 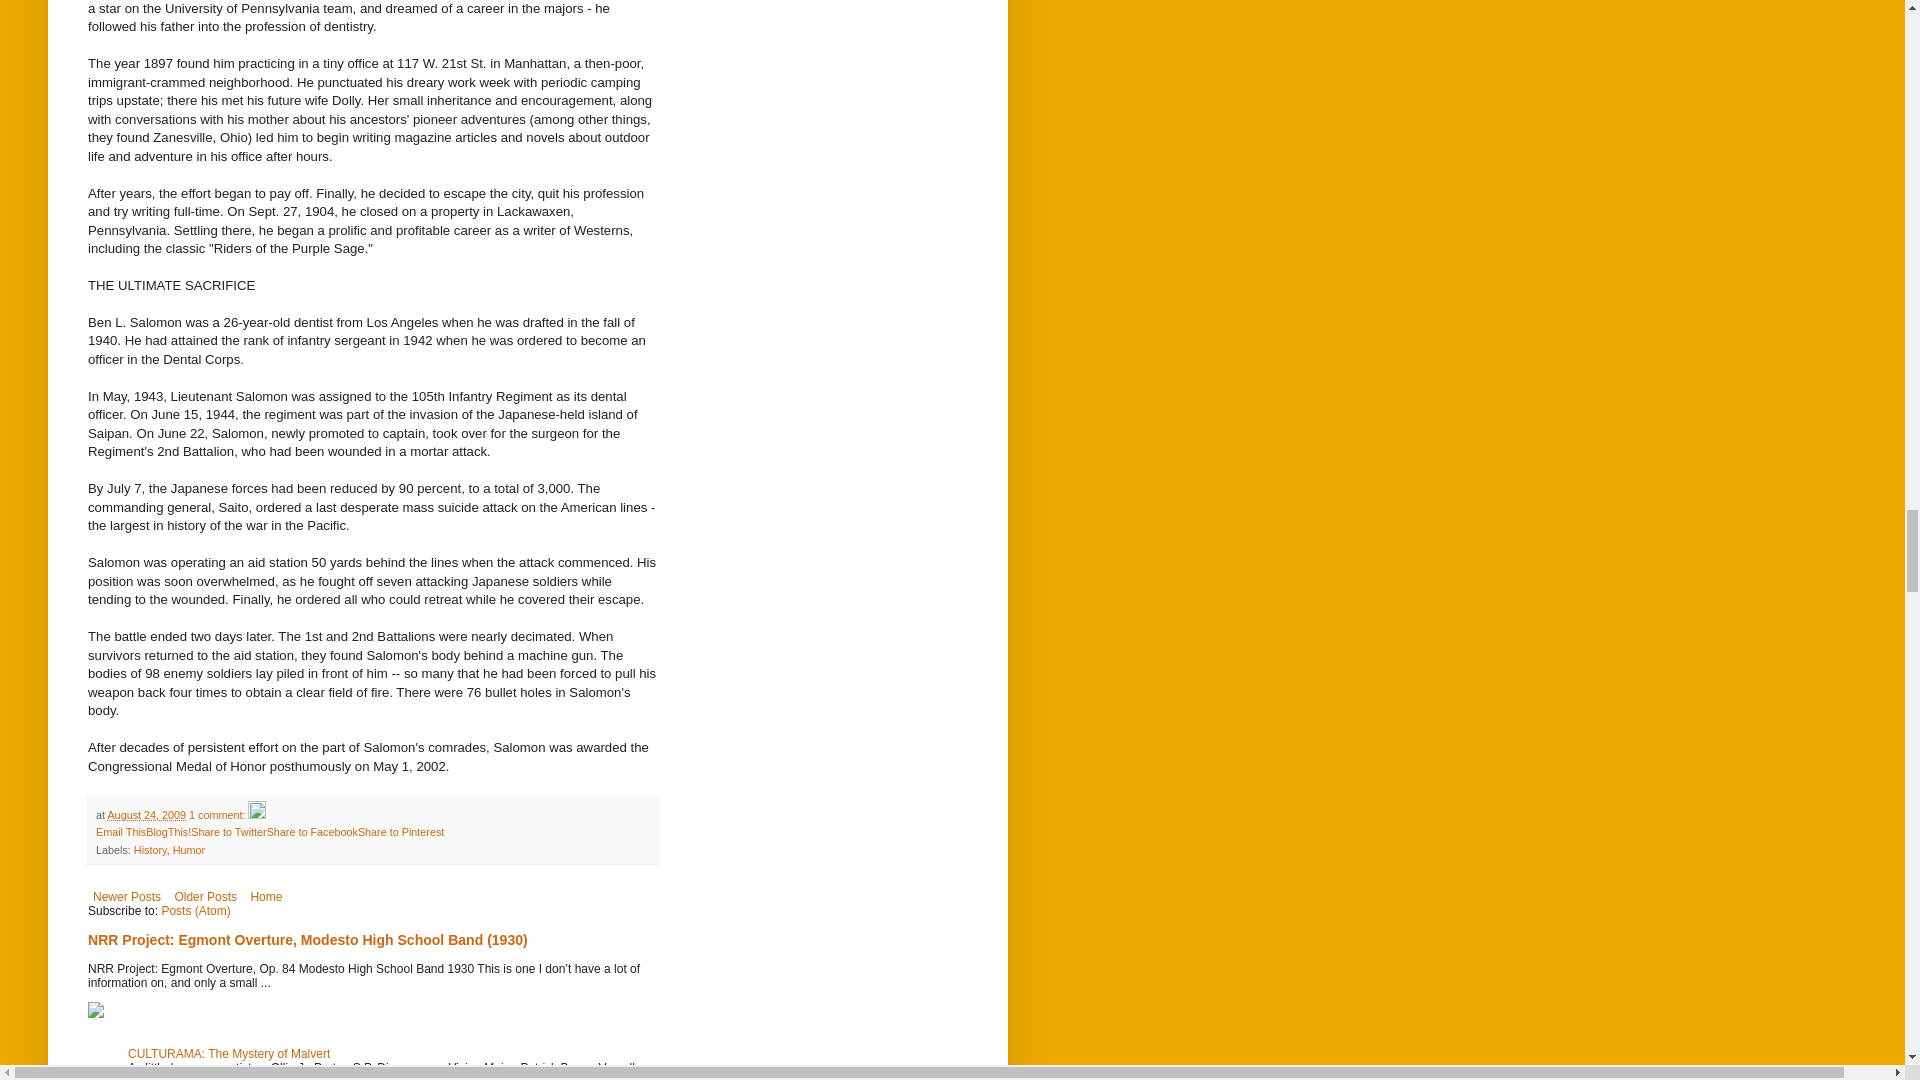 I want to click on Newer Posts, so click(x=126, y=896).